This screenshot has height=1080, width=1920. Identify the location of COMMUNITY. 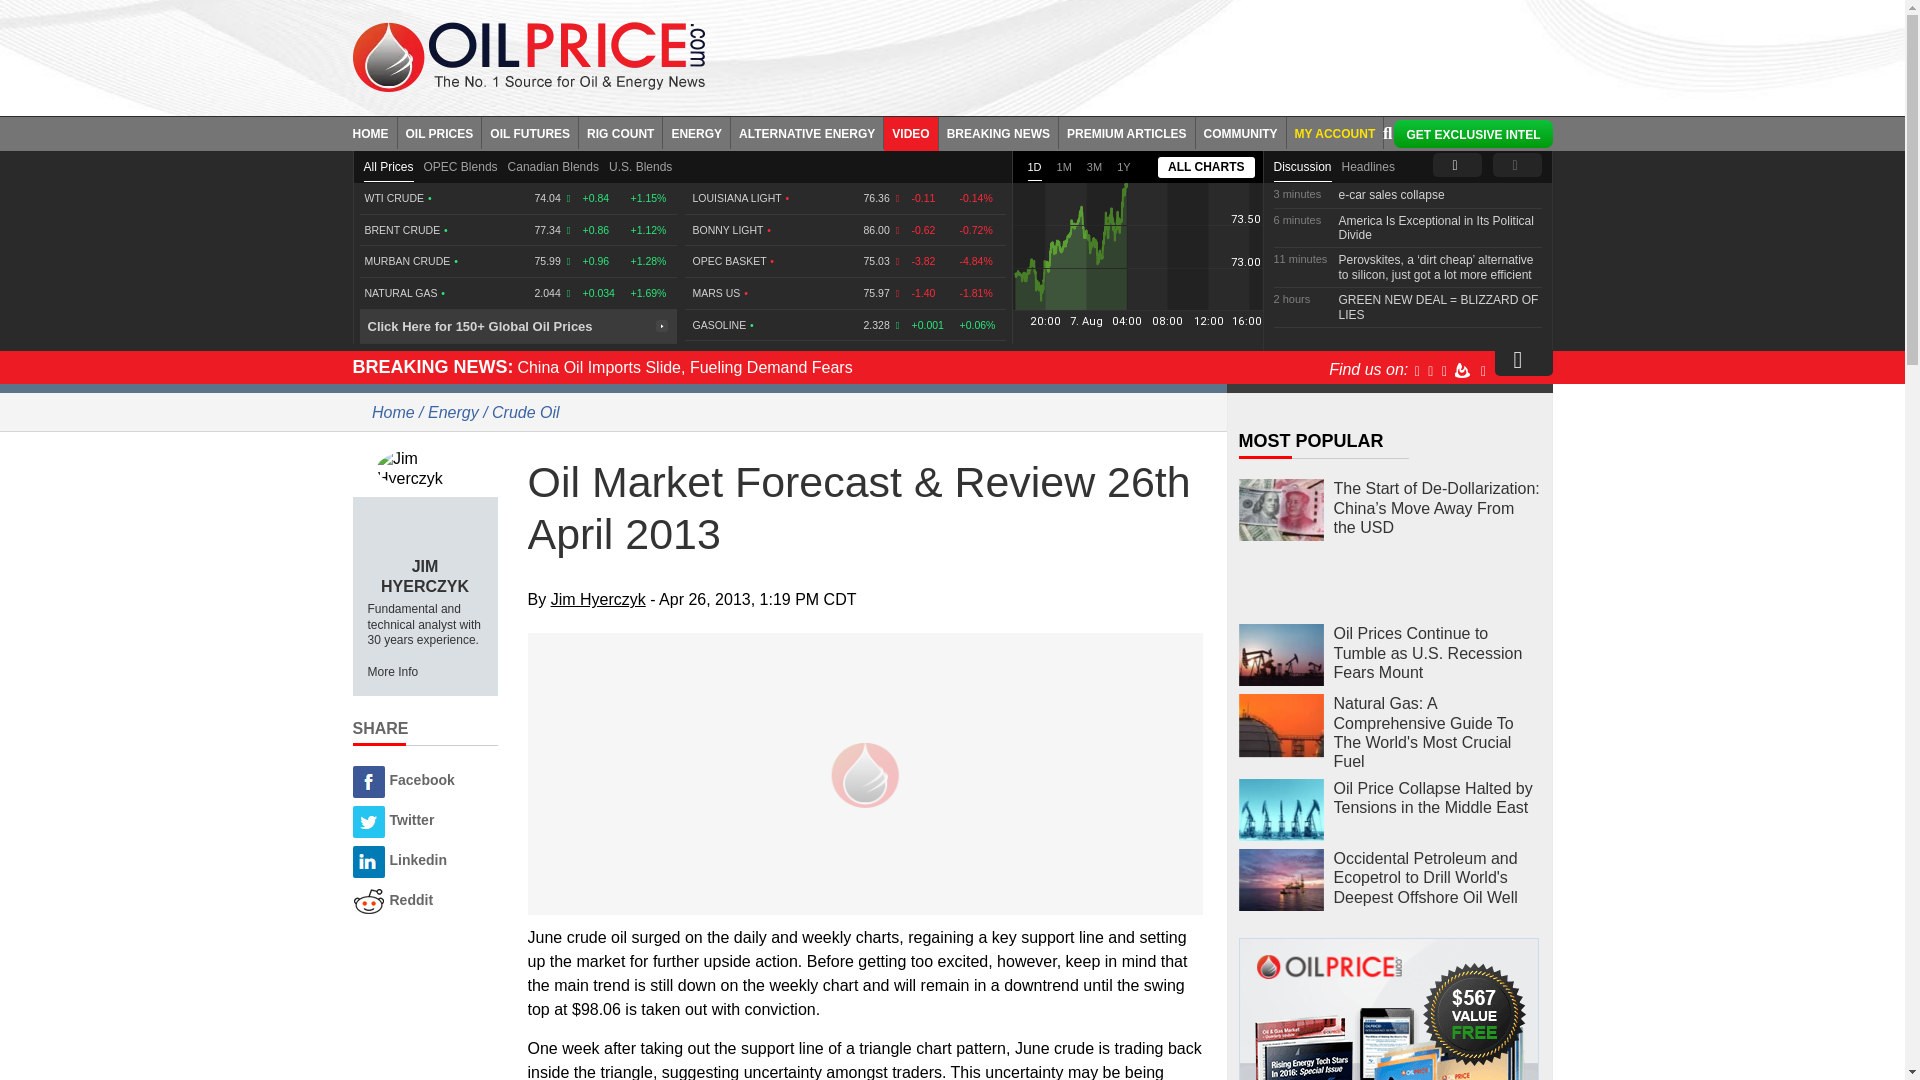
(1241, 132).